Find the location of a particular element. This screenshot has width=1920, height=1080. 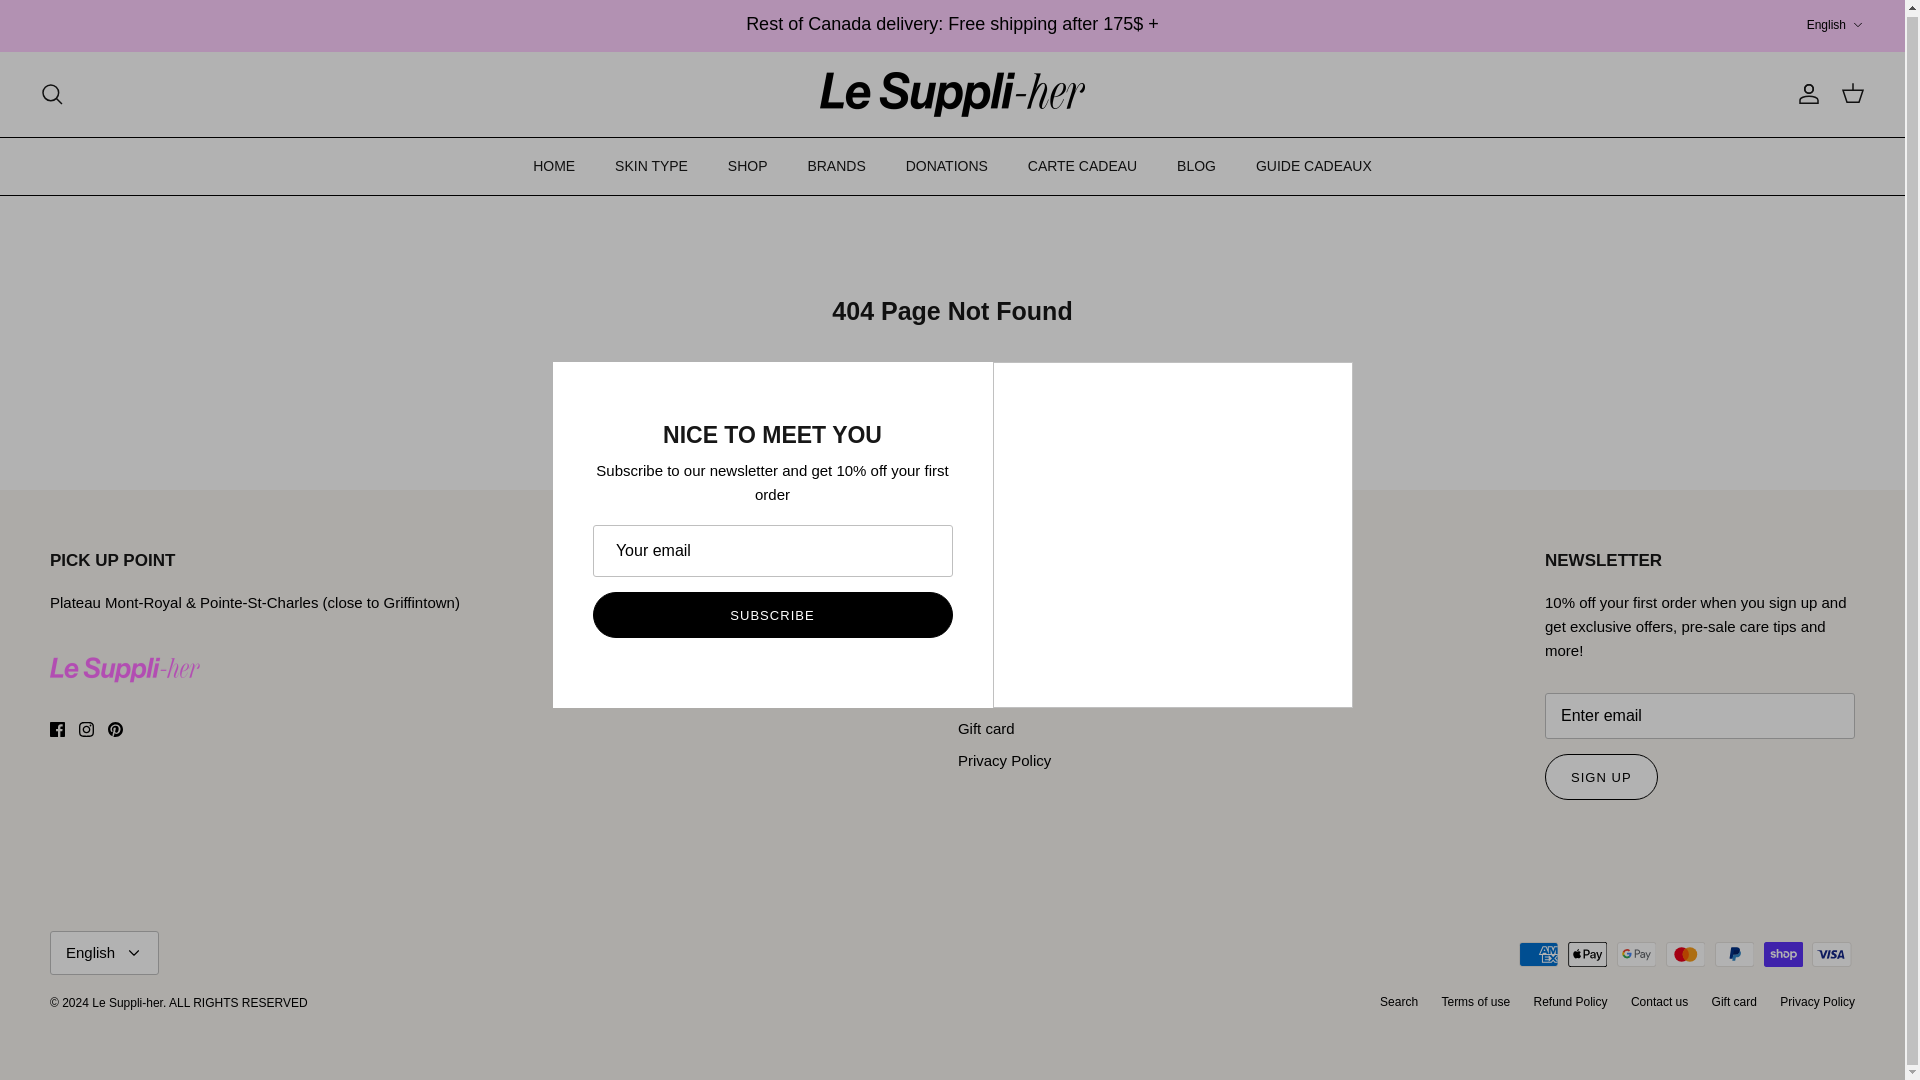

Google Pay is located at coordinates (1831, 954).